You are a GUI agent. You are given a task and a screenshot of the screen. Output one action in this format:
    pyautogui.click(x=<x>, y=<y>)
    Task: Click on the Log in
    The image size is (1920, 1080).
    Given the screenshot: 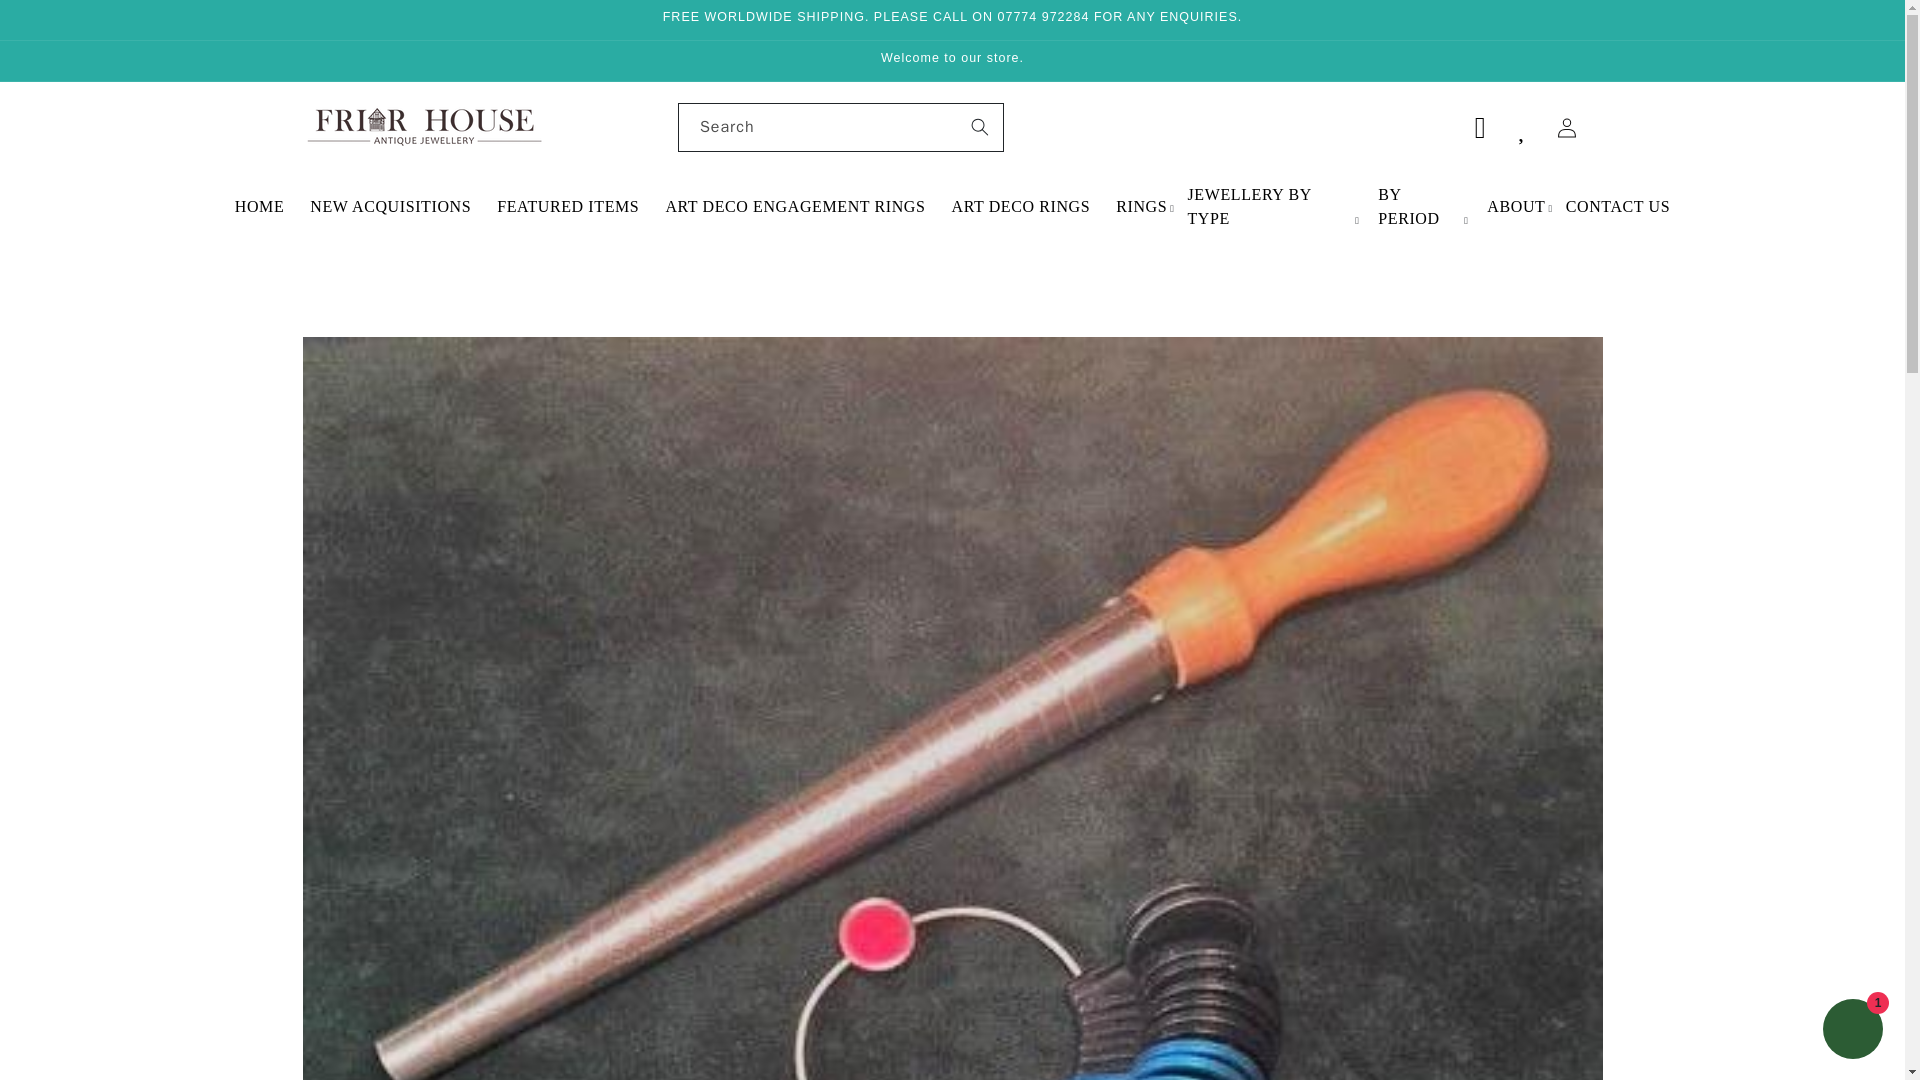 What is the action you would take?
    pyautogui.click(x=1567, y=128)
    